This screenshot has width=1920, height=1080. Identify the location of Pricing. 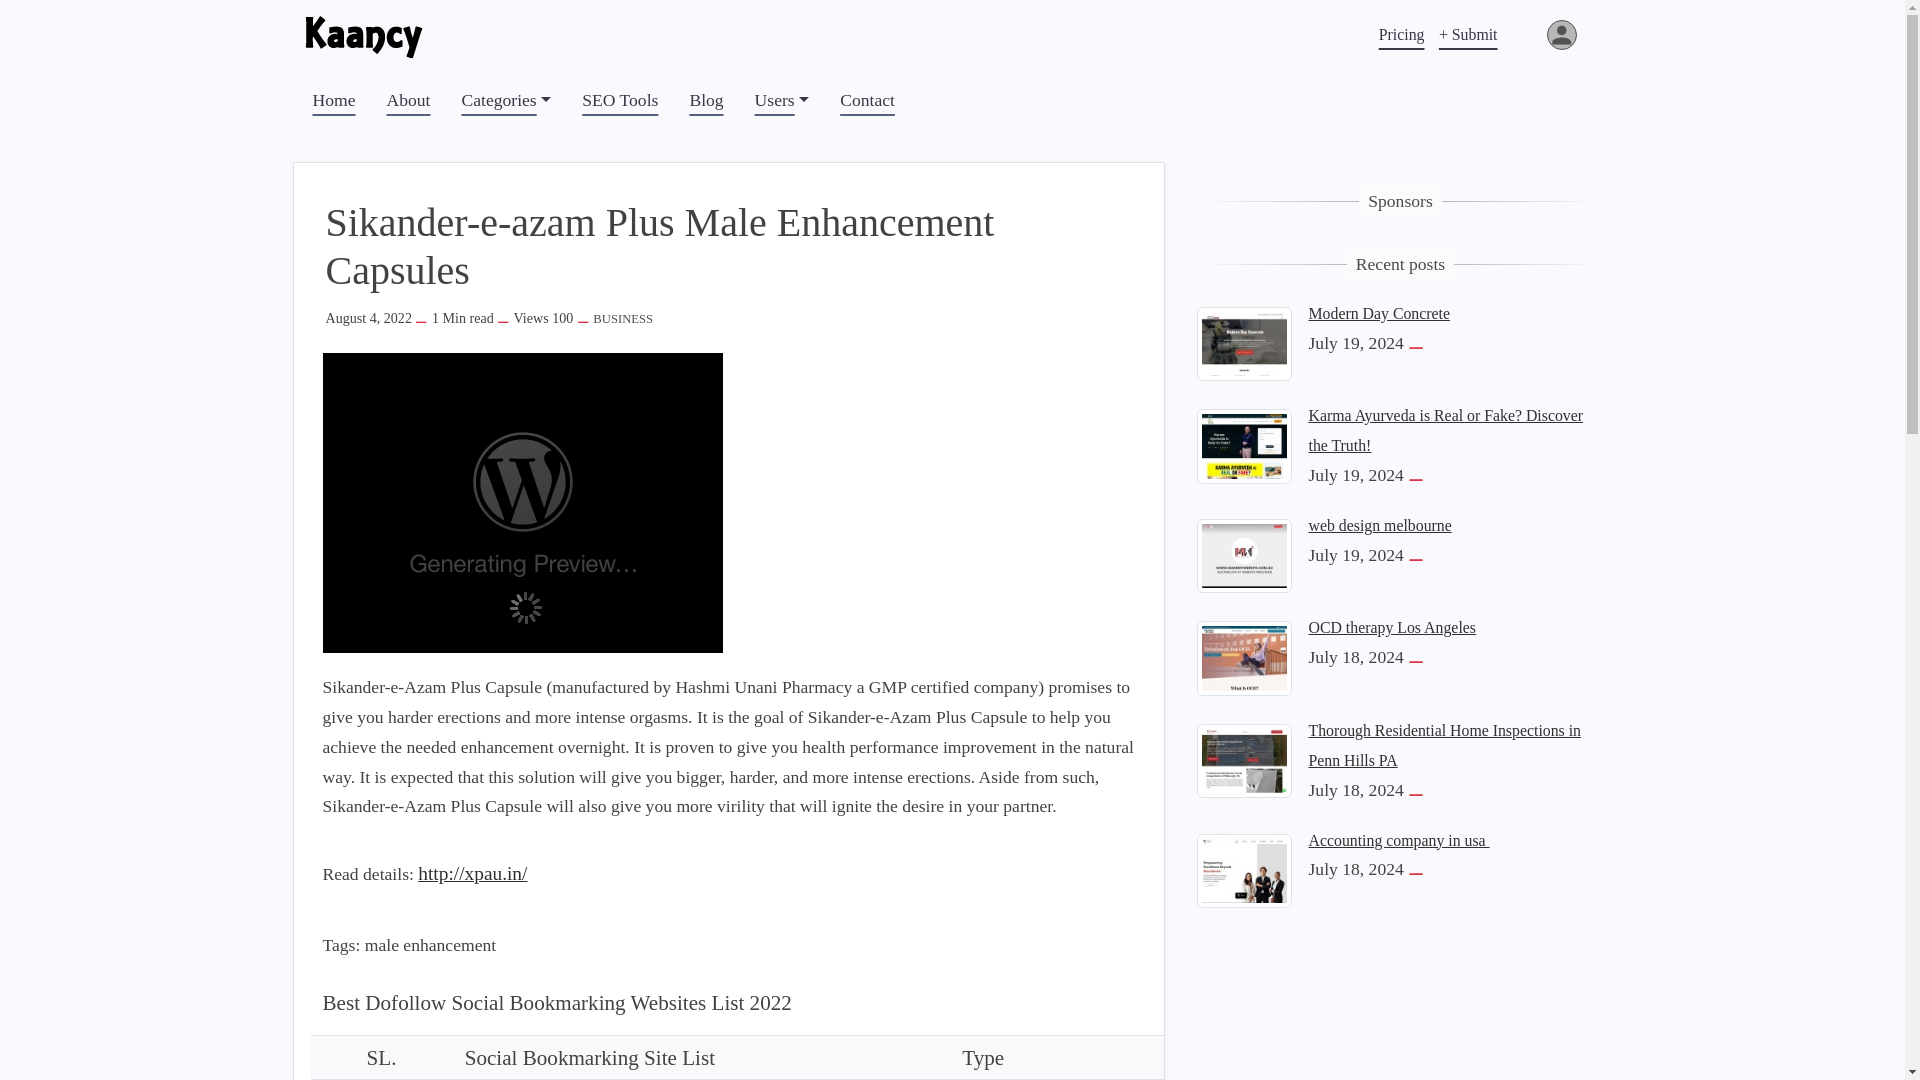
(1402, 34).